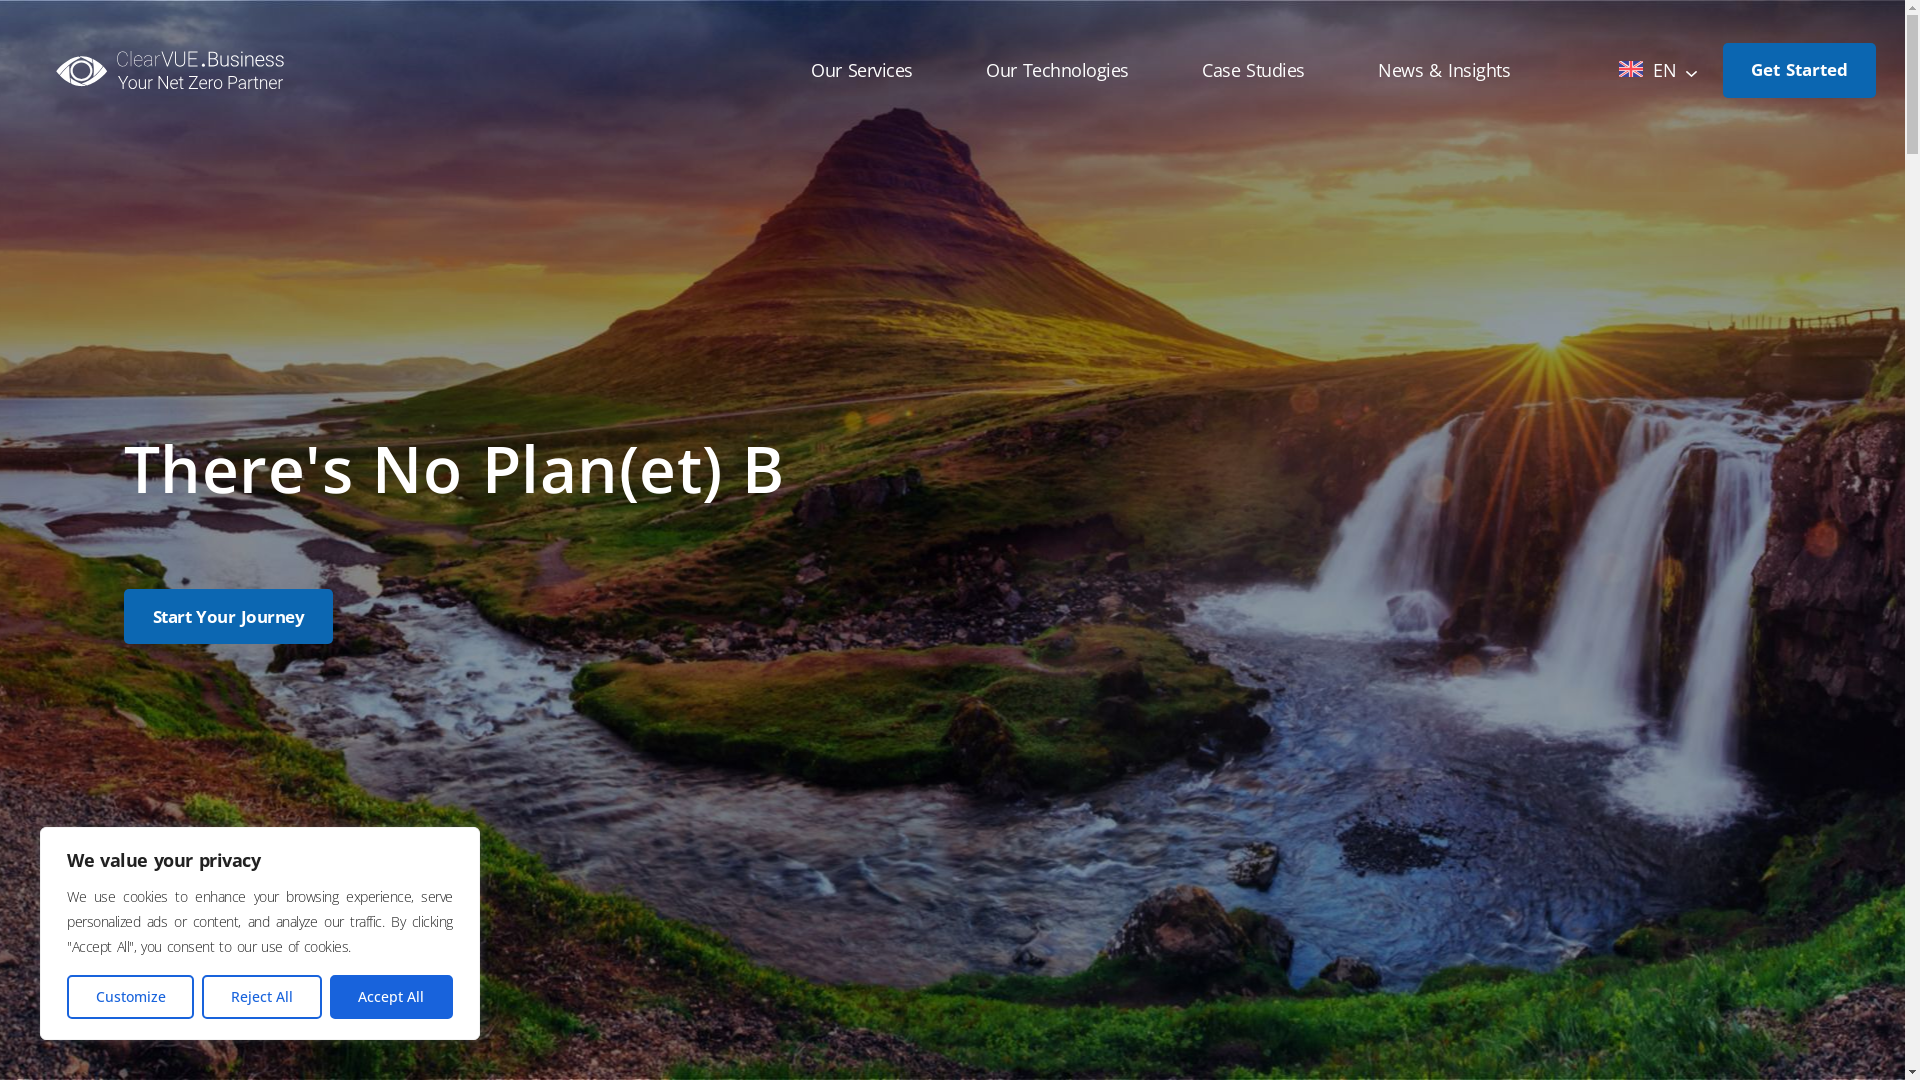 The width and height of the screenshot is (1920, 1080). Describe the element at coordinates (1254, 70) in the screenshot. I see `Case Studies` at that location.